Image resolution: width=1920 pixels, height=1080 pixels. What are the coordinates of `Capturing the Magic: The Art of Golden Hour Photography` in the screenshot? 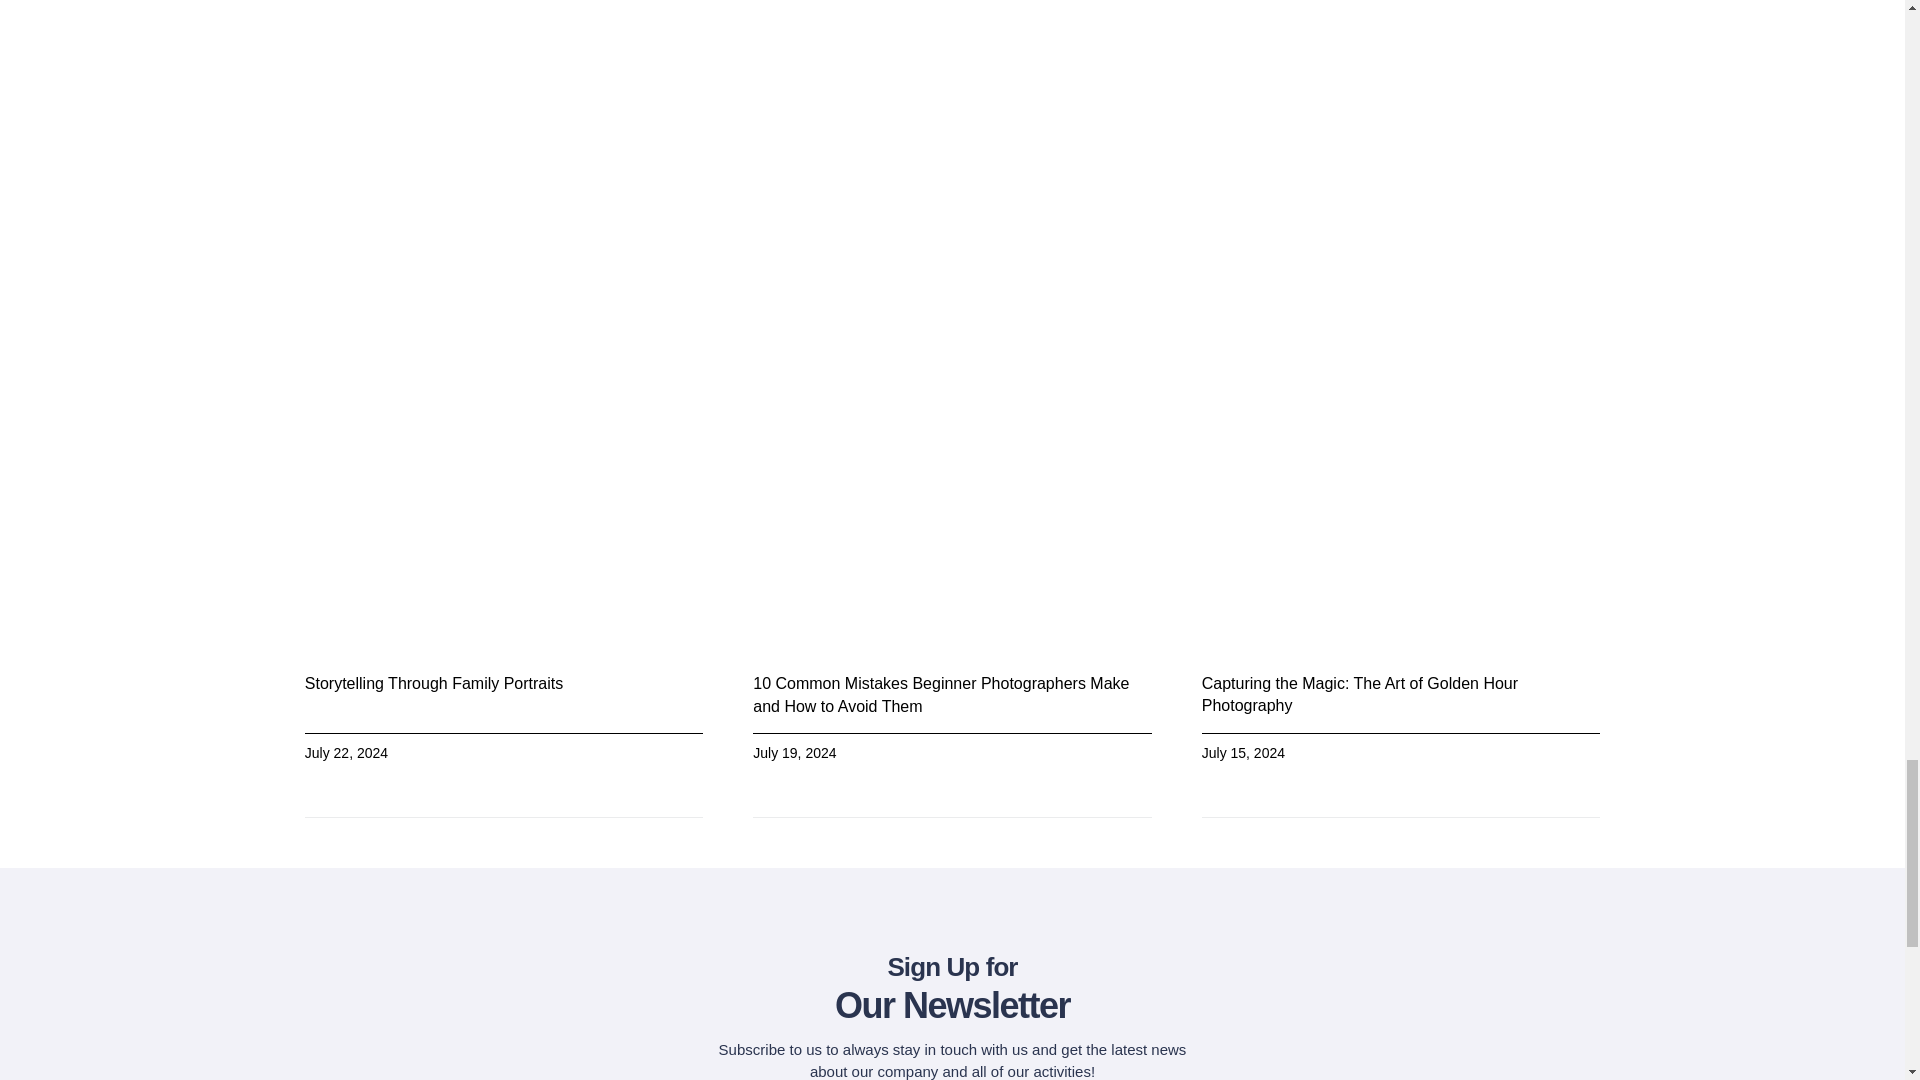 It's located at (1360, 694).